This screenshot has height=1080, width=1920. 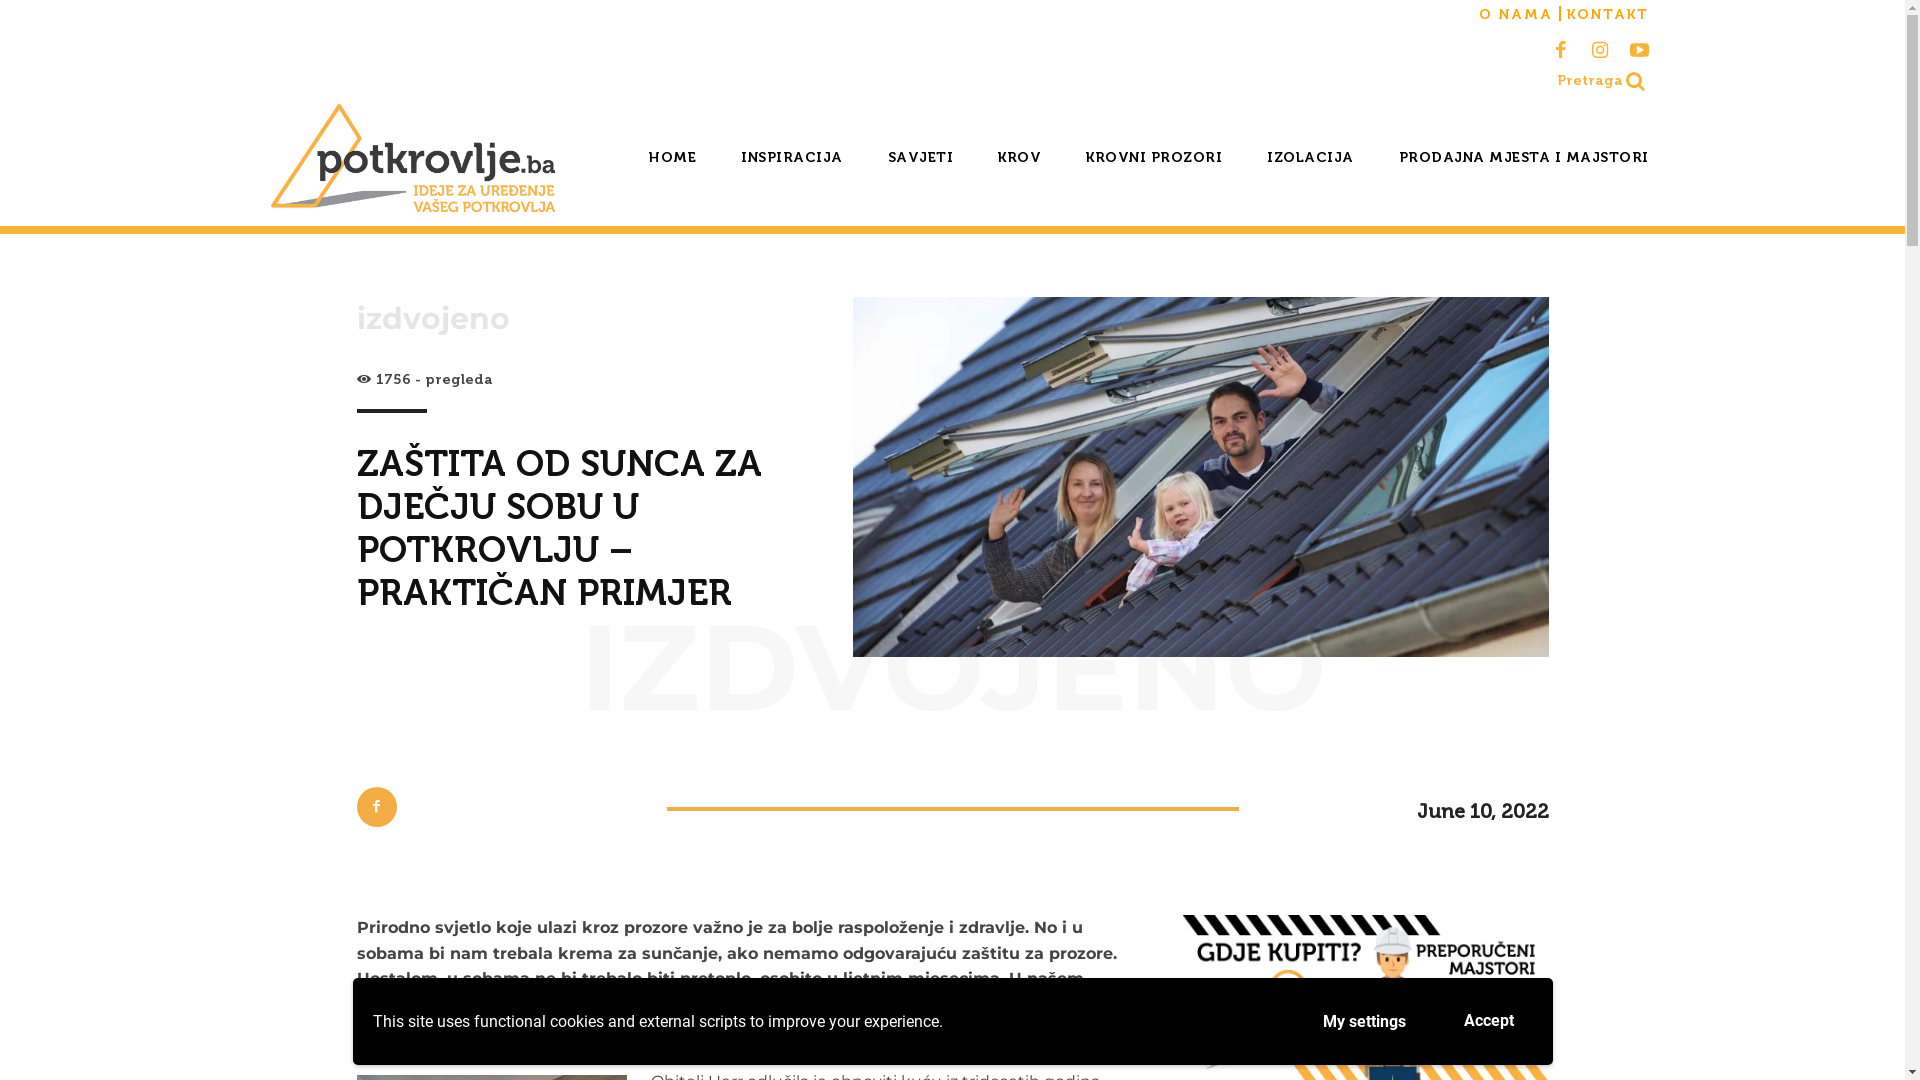 I want to click on PRODAJNA MJESTA I MAJSTORI, so click(x=1523, y=158).